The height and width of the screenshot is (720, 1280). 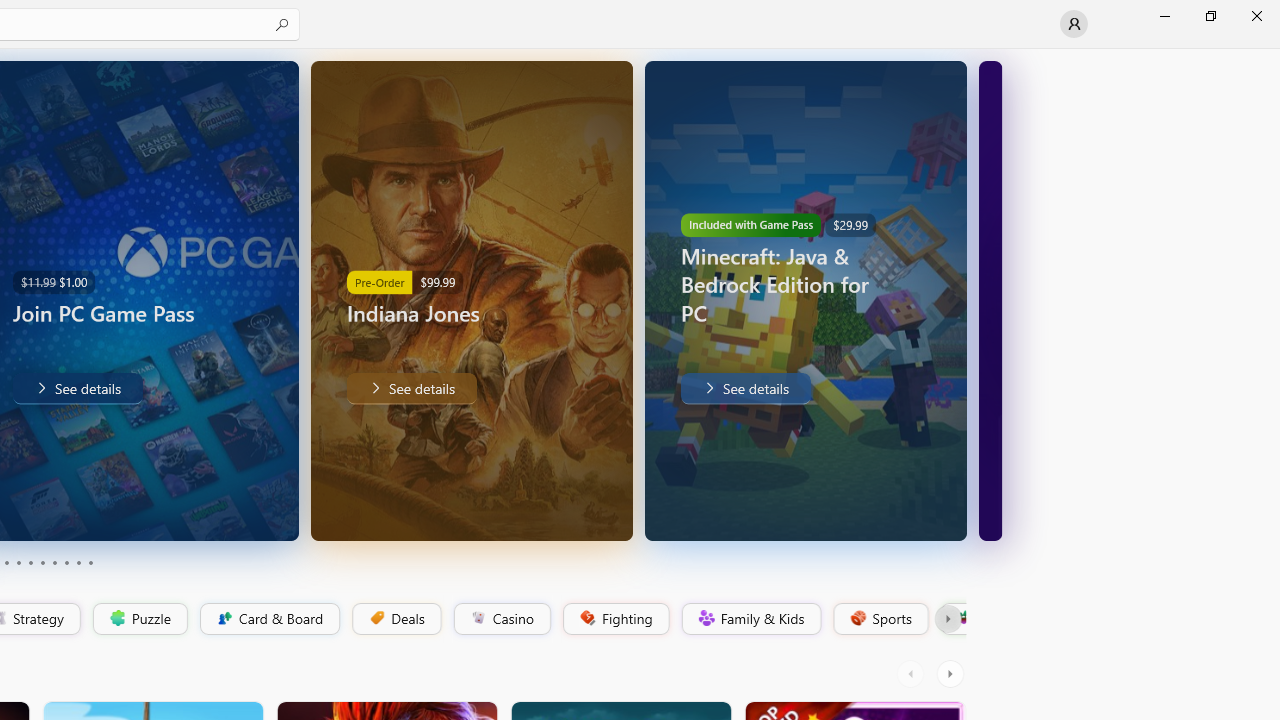 I want to click on Sports, so click(x=879, y=619).